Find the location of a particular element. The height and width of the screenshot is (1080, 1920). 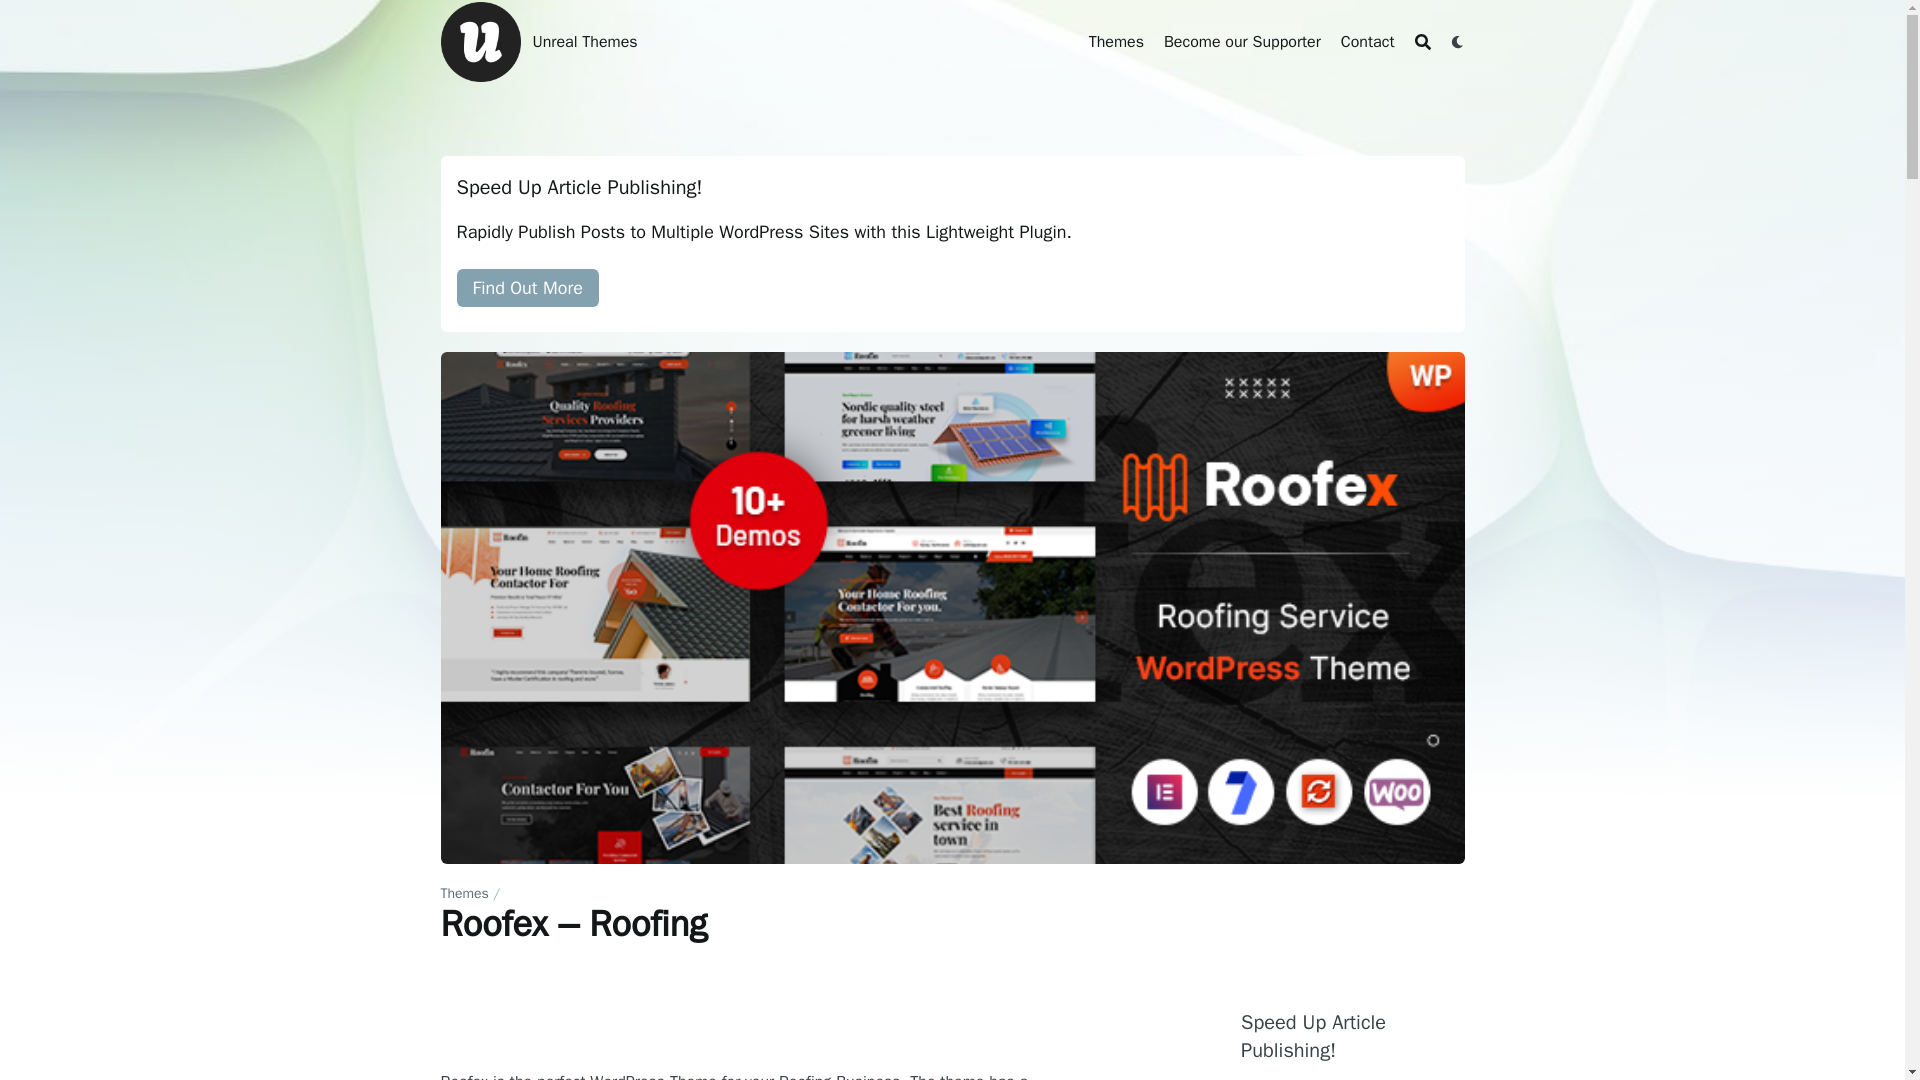

Themes is located at coordinates (1116, 42).